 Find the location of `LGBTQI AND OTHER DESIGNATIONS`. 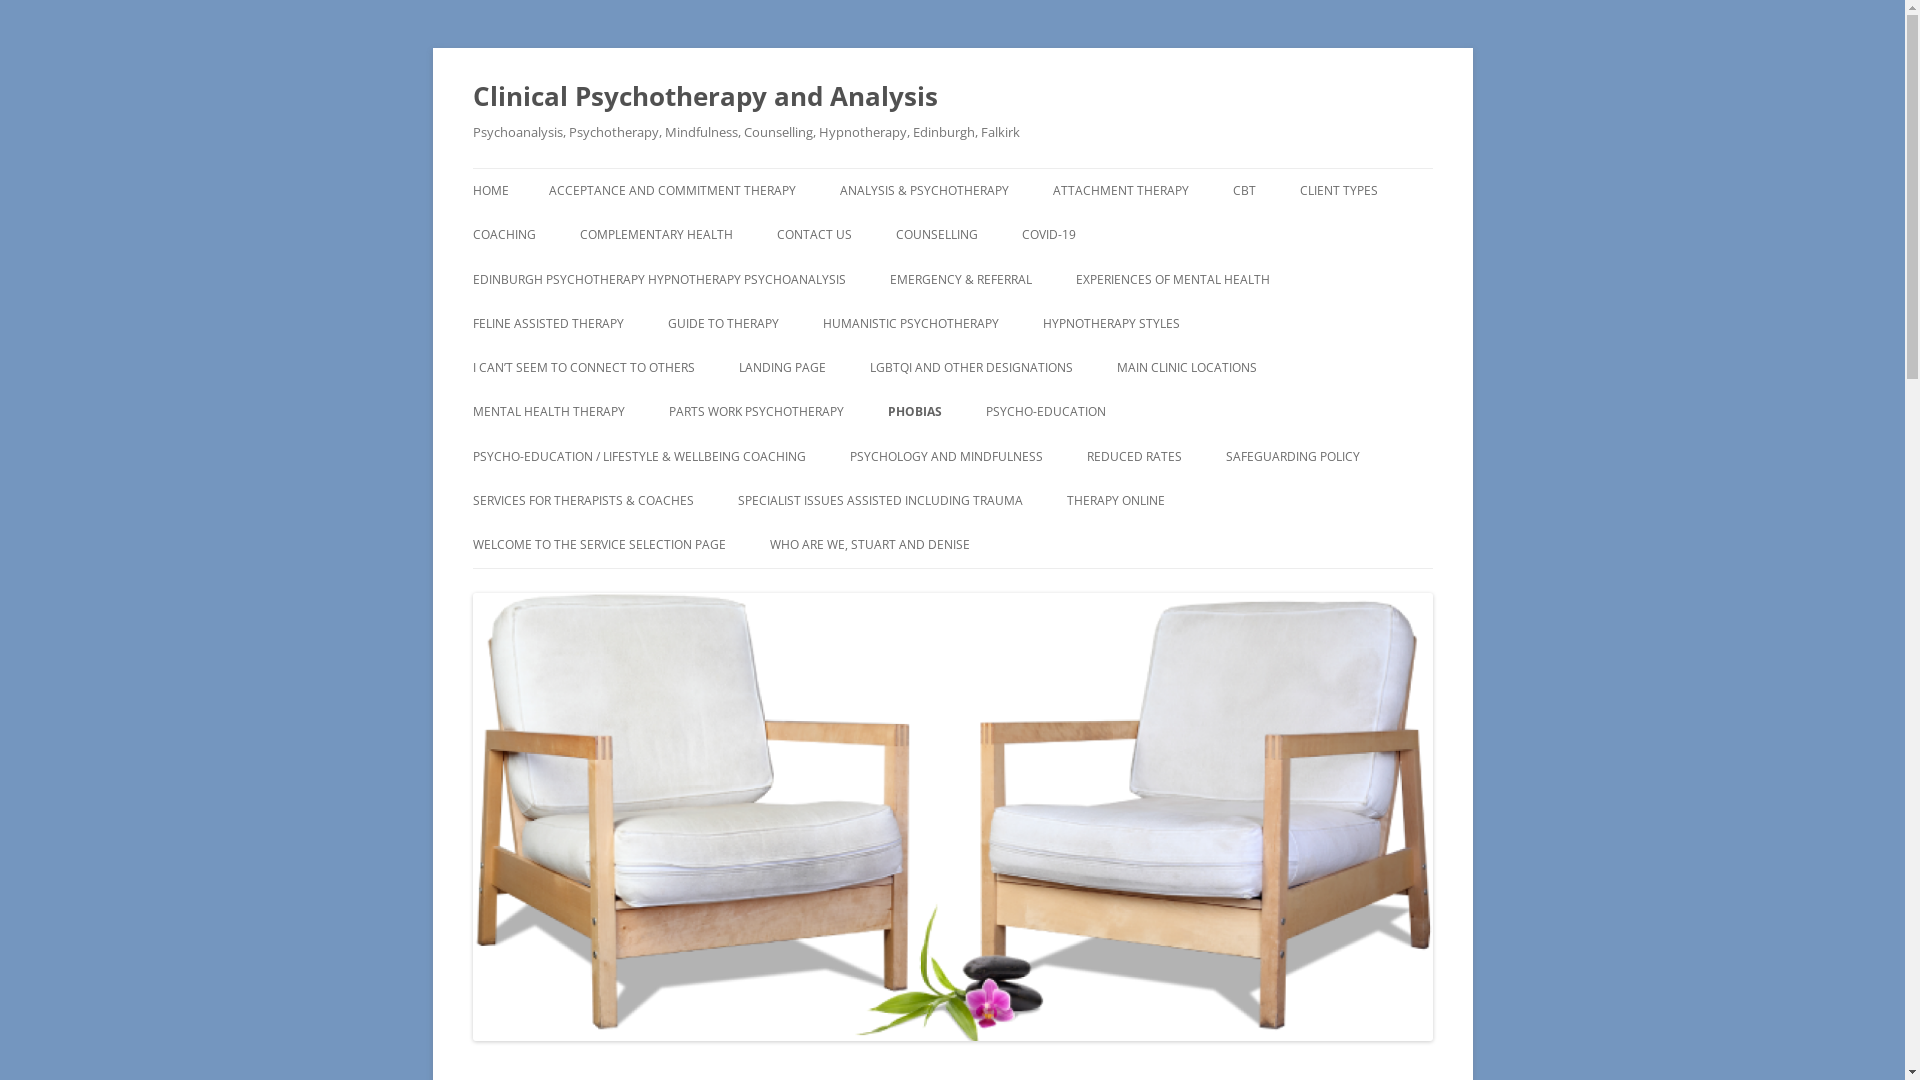

LGBTQI AND OTHER DESIGNATIONS is located at coordinates (972, 368).